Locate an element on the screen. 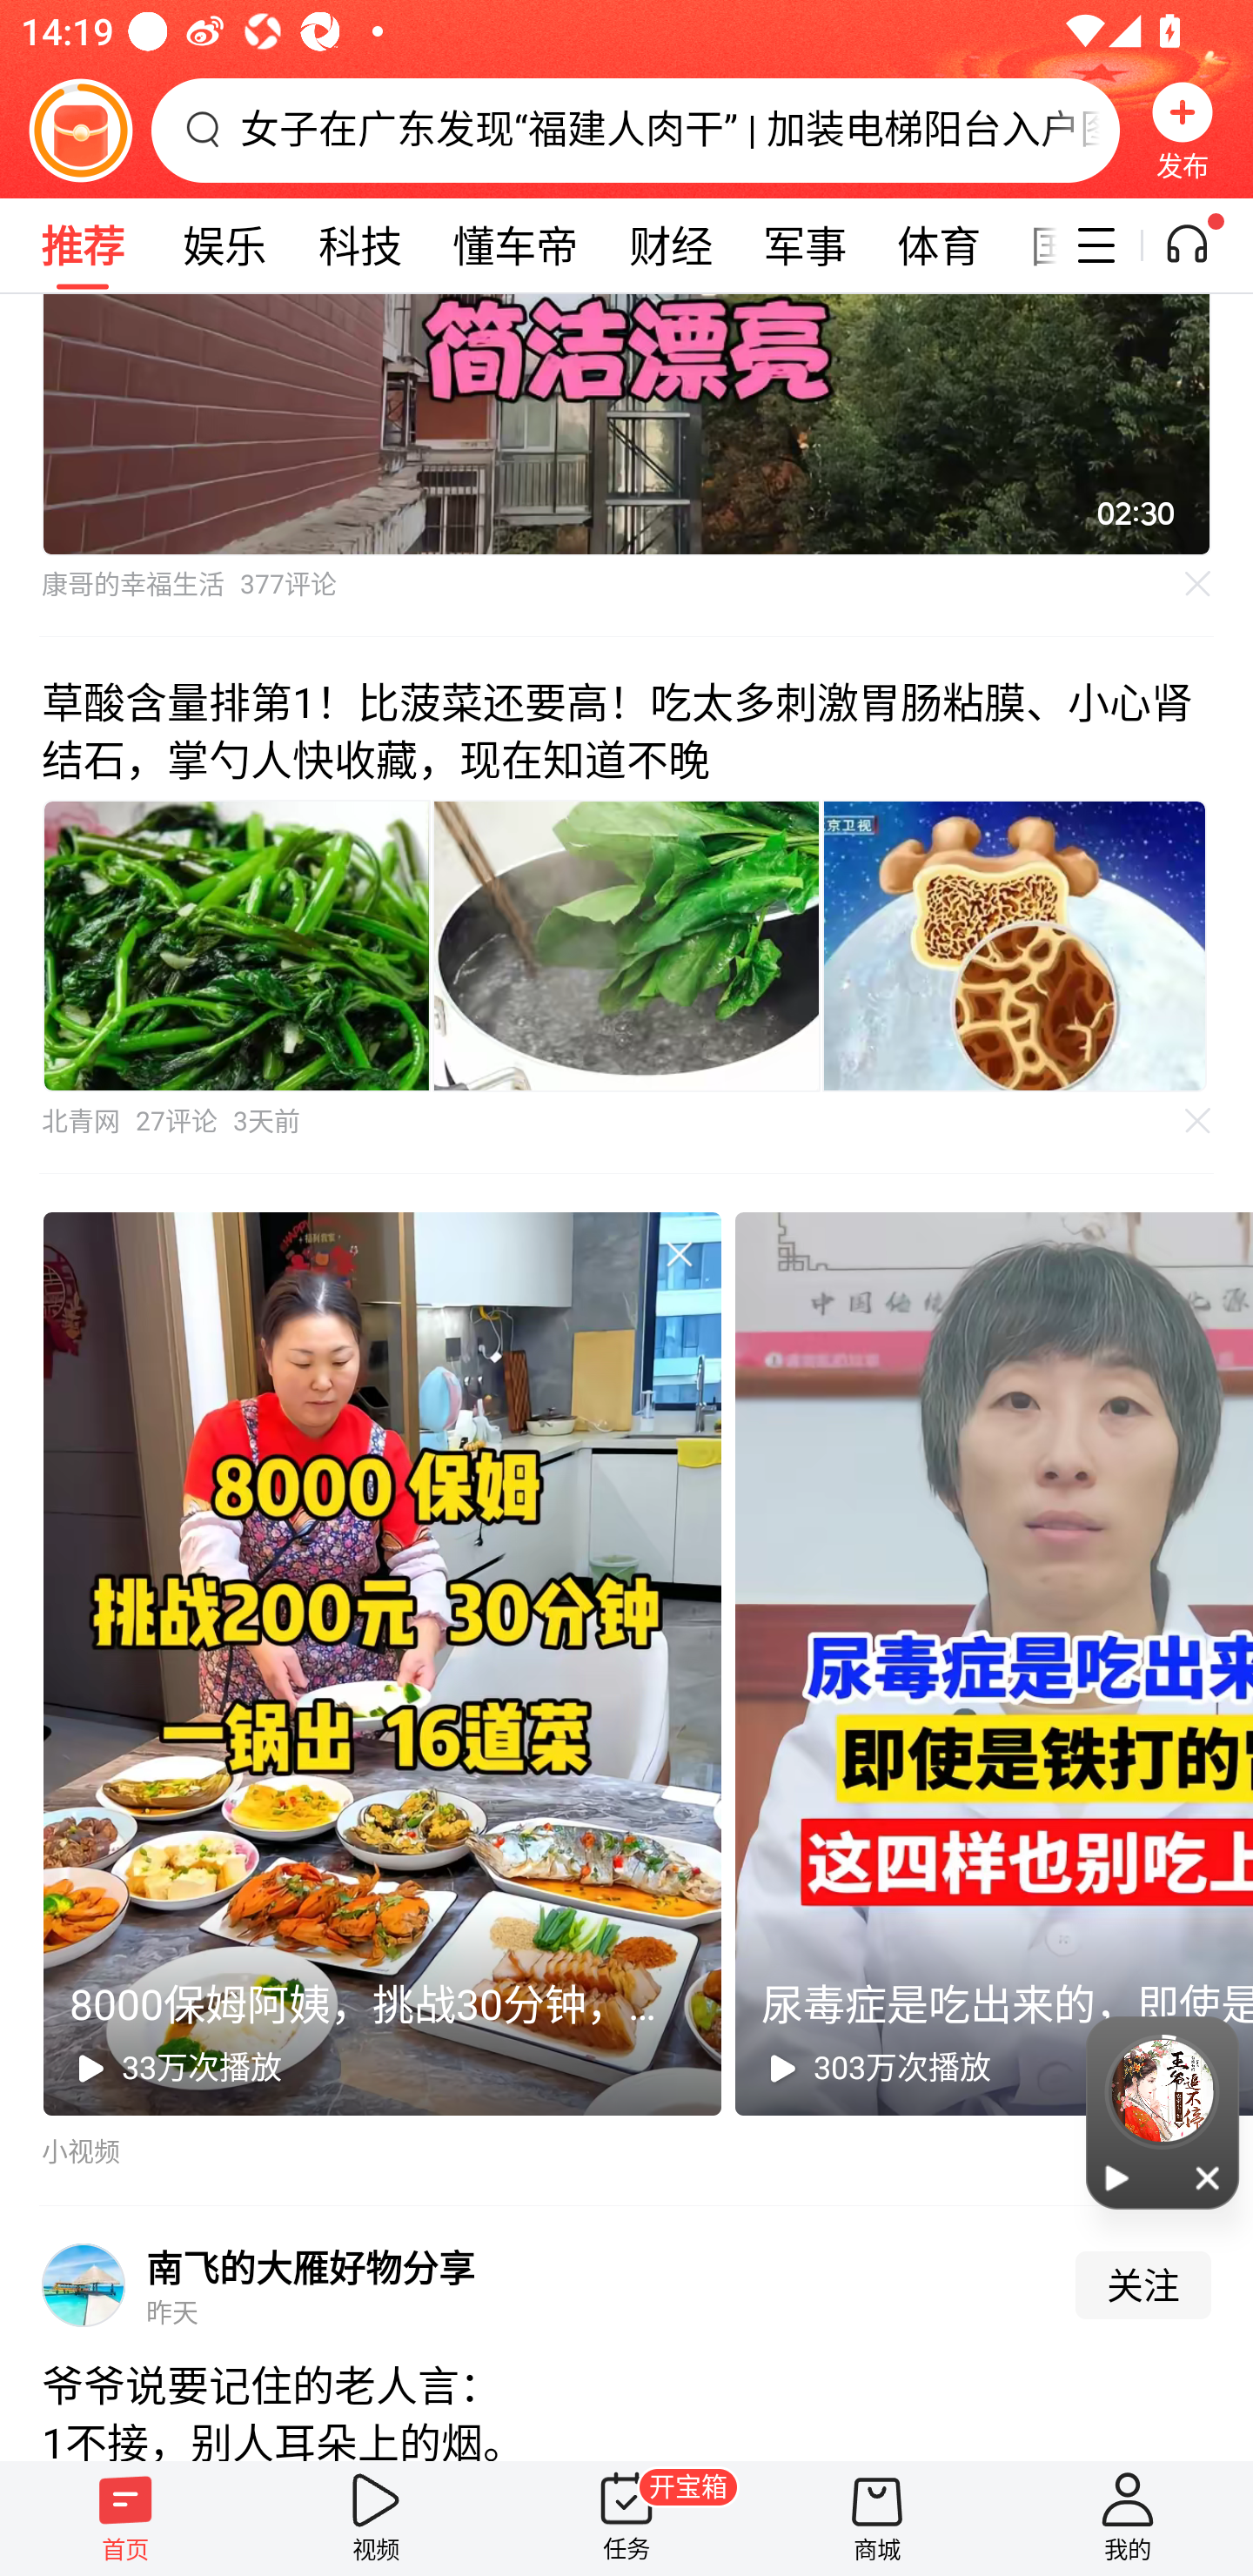  娱乐 is located at coordinates (224, 245).